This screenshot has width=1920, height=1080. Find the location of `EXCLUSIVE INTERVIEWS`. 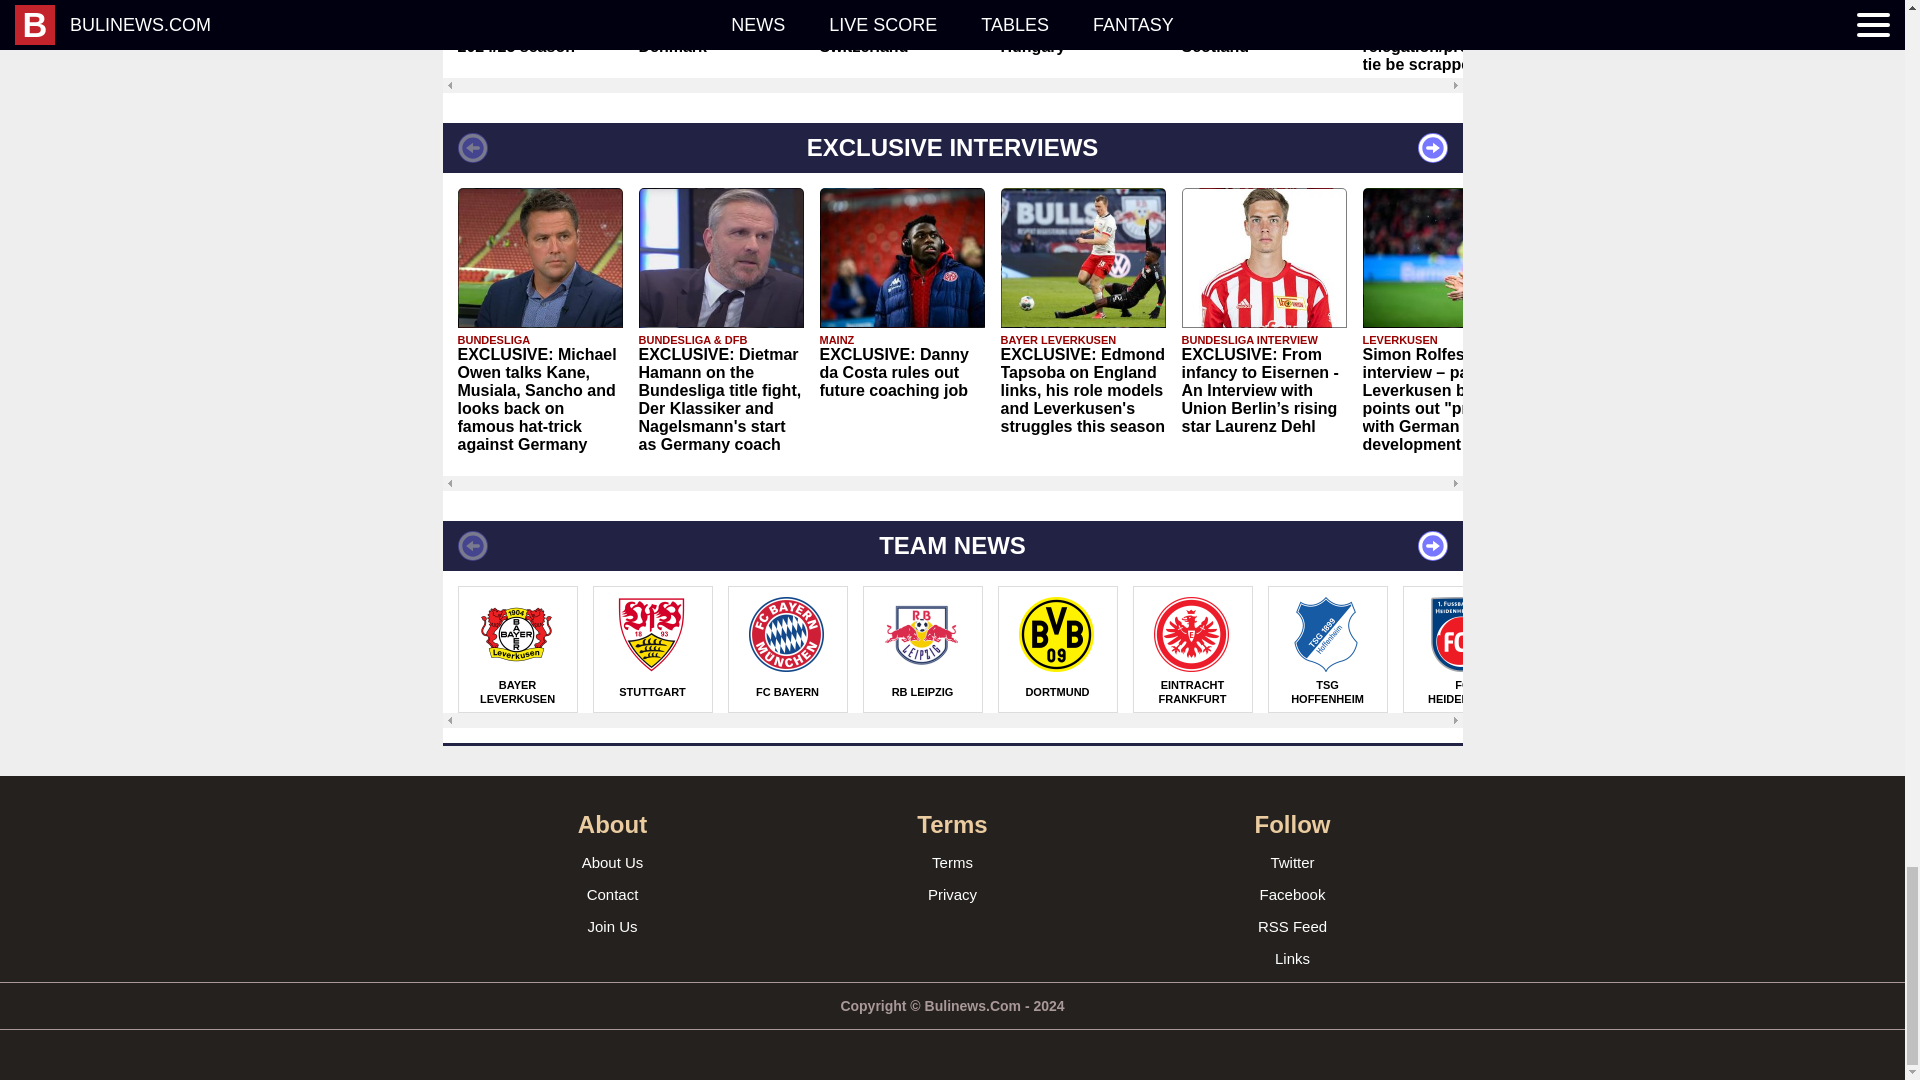

EXCLUSIVE INTERVIEWS is located at coordinates (951, 148).